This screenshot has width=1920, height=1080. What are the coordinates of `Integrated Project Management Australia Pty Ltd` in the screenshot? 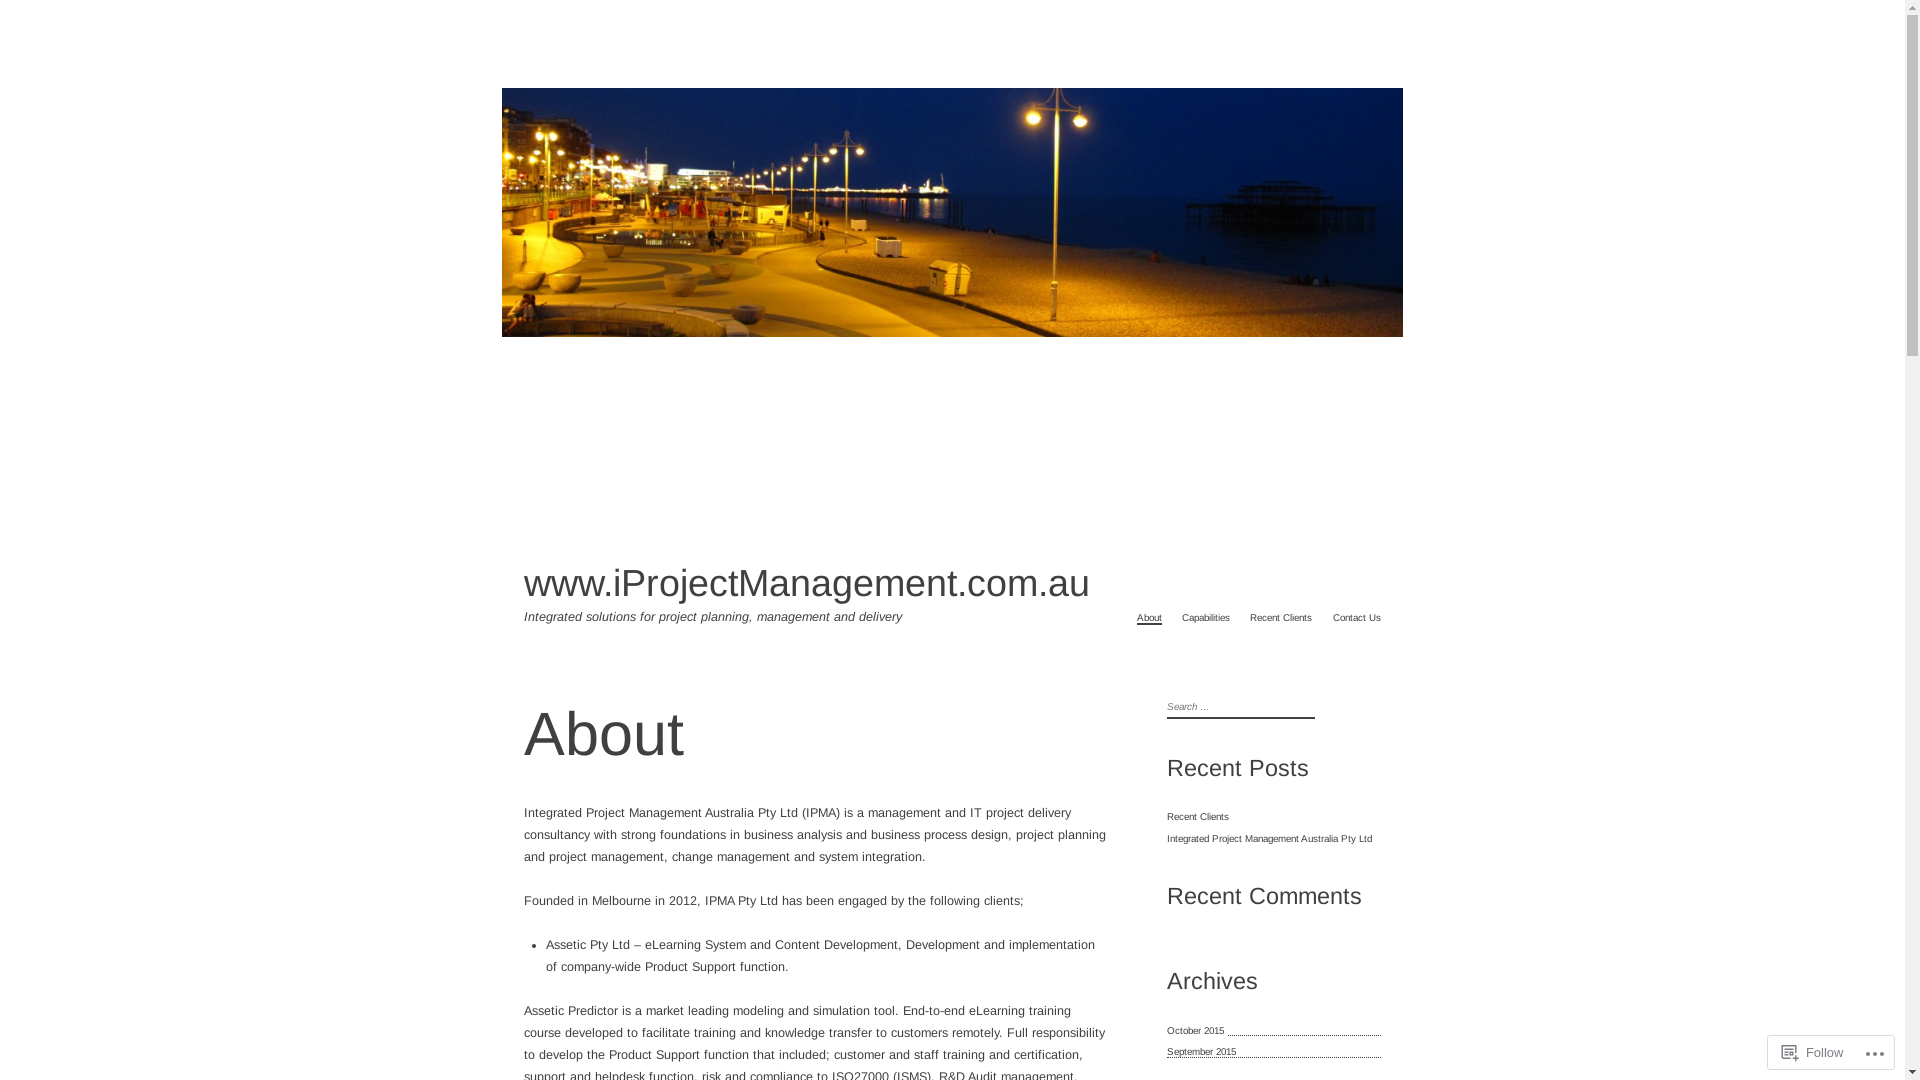 It's located at (1270, 838).